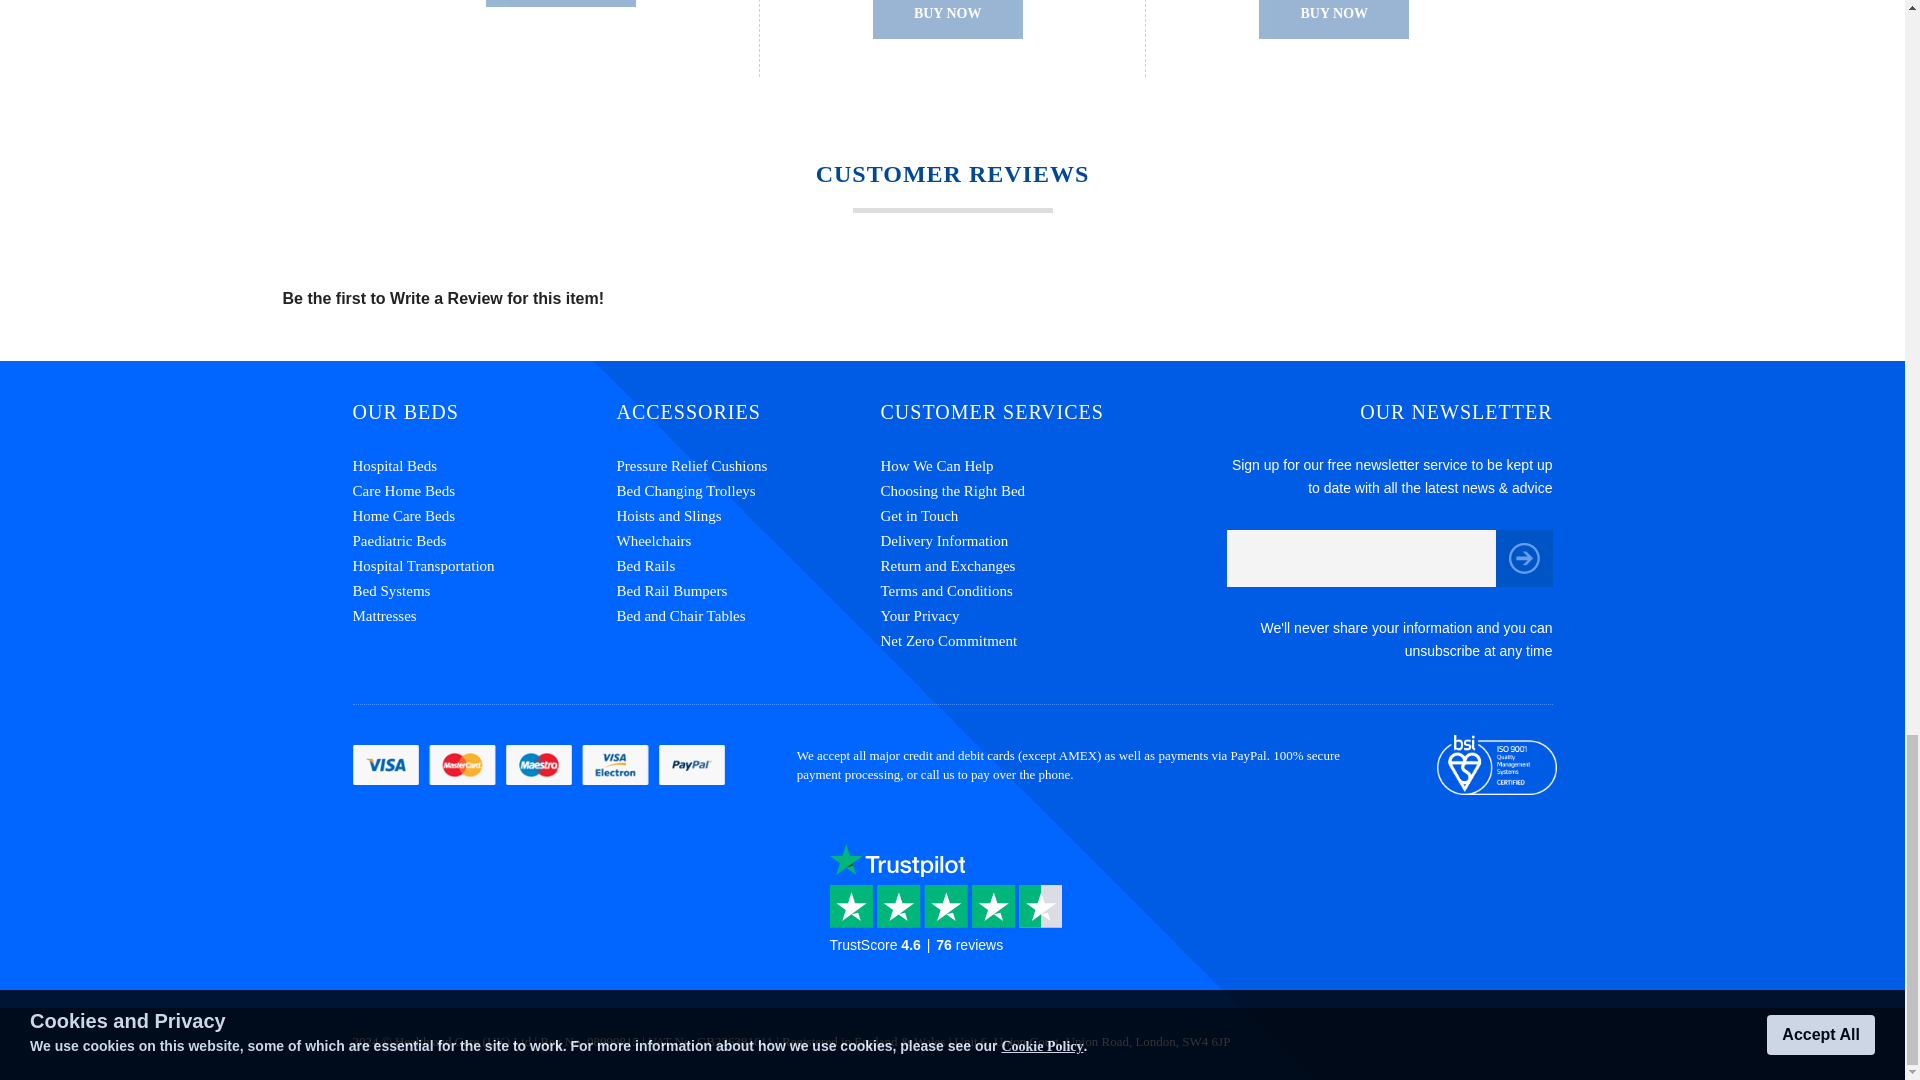 The width and height of the screenshot is (1920, 1080). I want to click on BUY NOW, so click(948, 19).